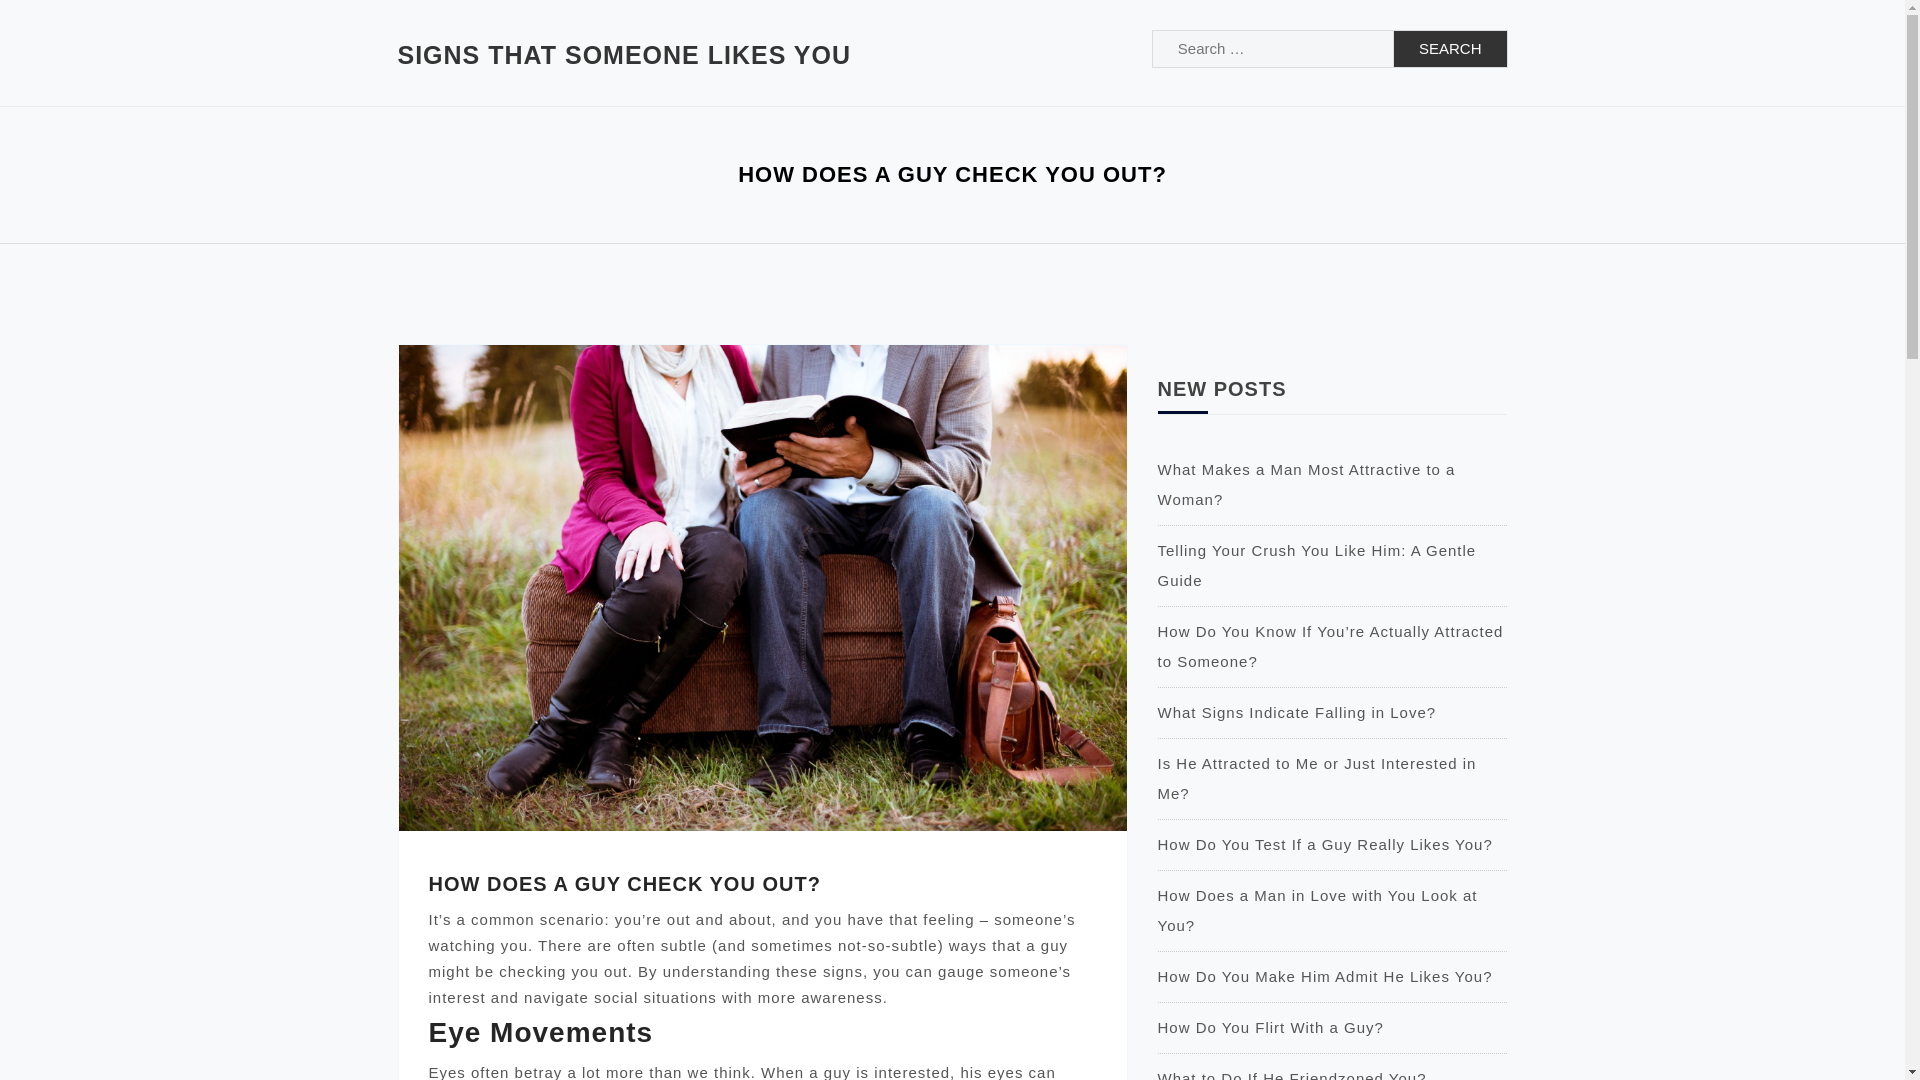 This screenshot has height=1080, width=1920. Describe the element at coordinates (1316, 565) in the screenshot. I see `Permalink to Telling Your Crush You Like Him: A Gentle Guide` at that location.